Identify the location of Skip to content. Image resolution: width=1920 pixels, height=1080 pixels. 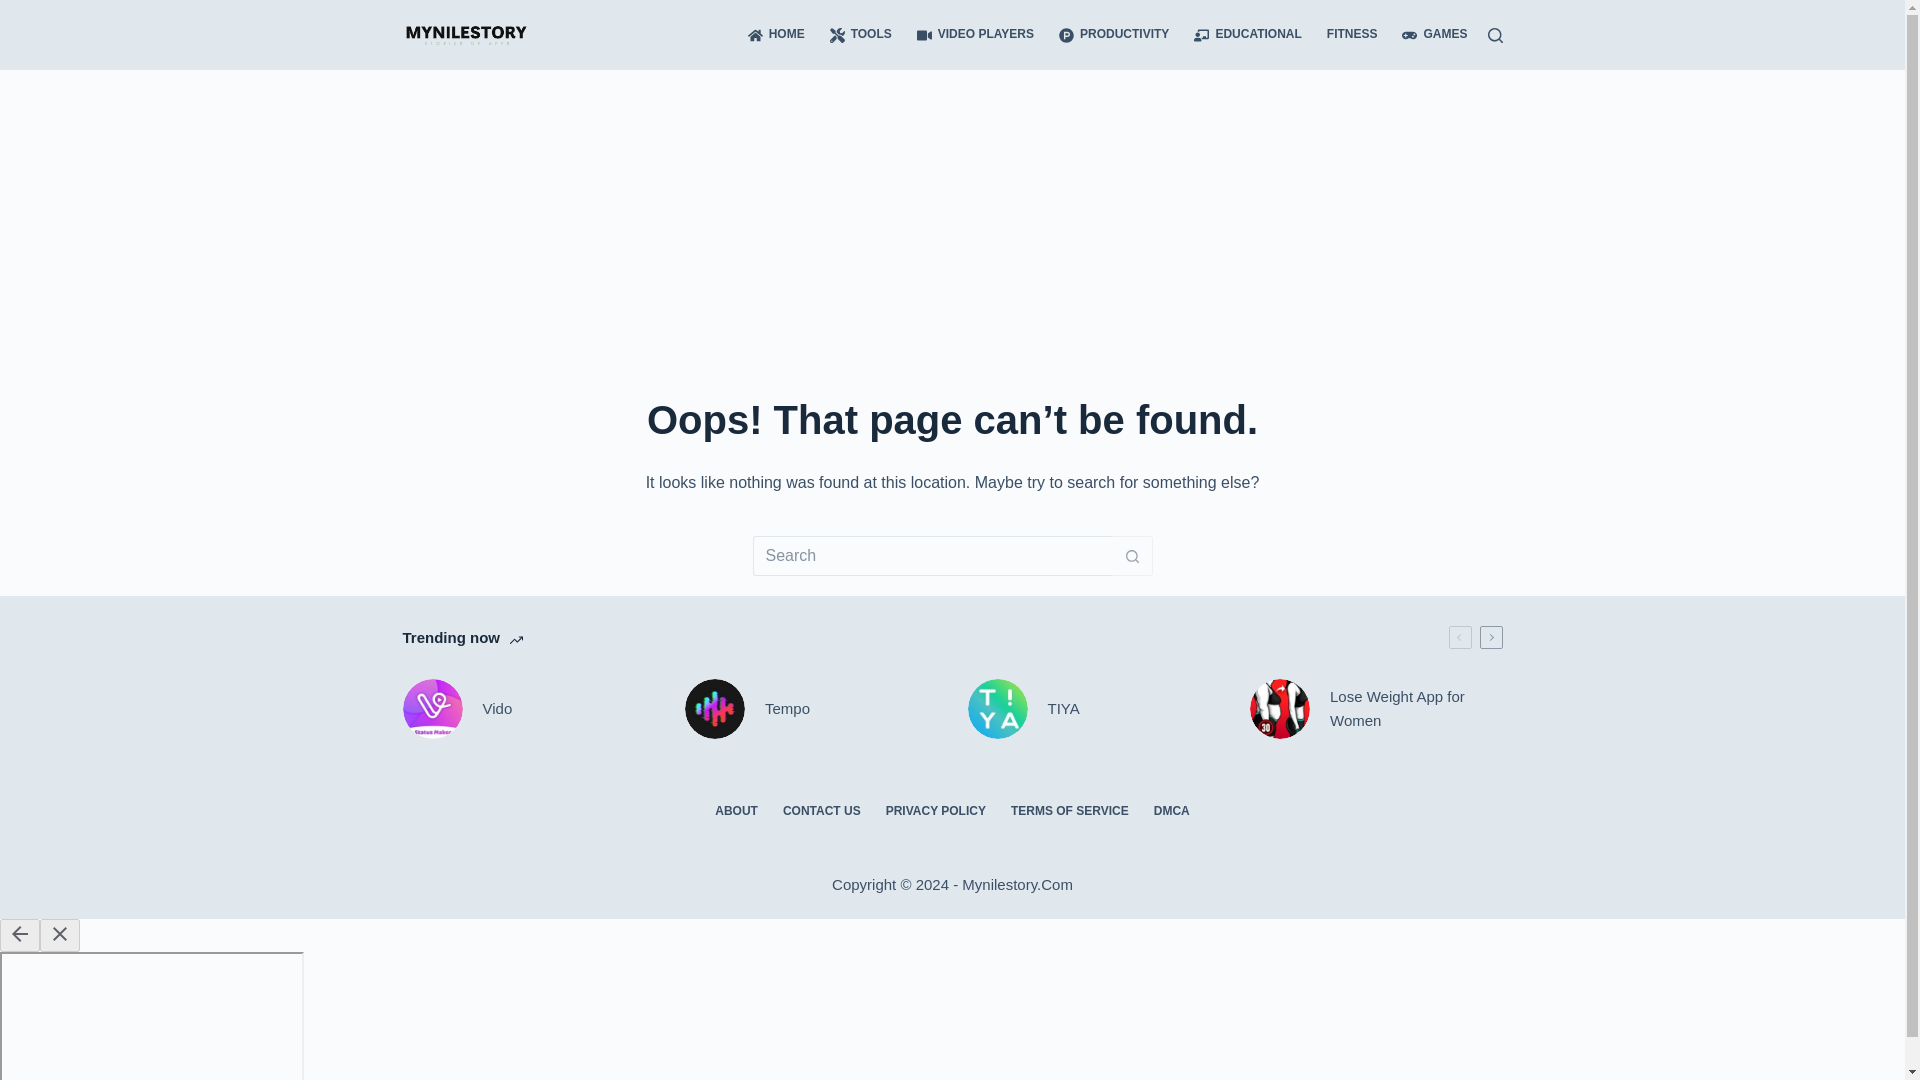
(20, 10).